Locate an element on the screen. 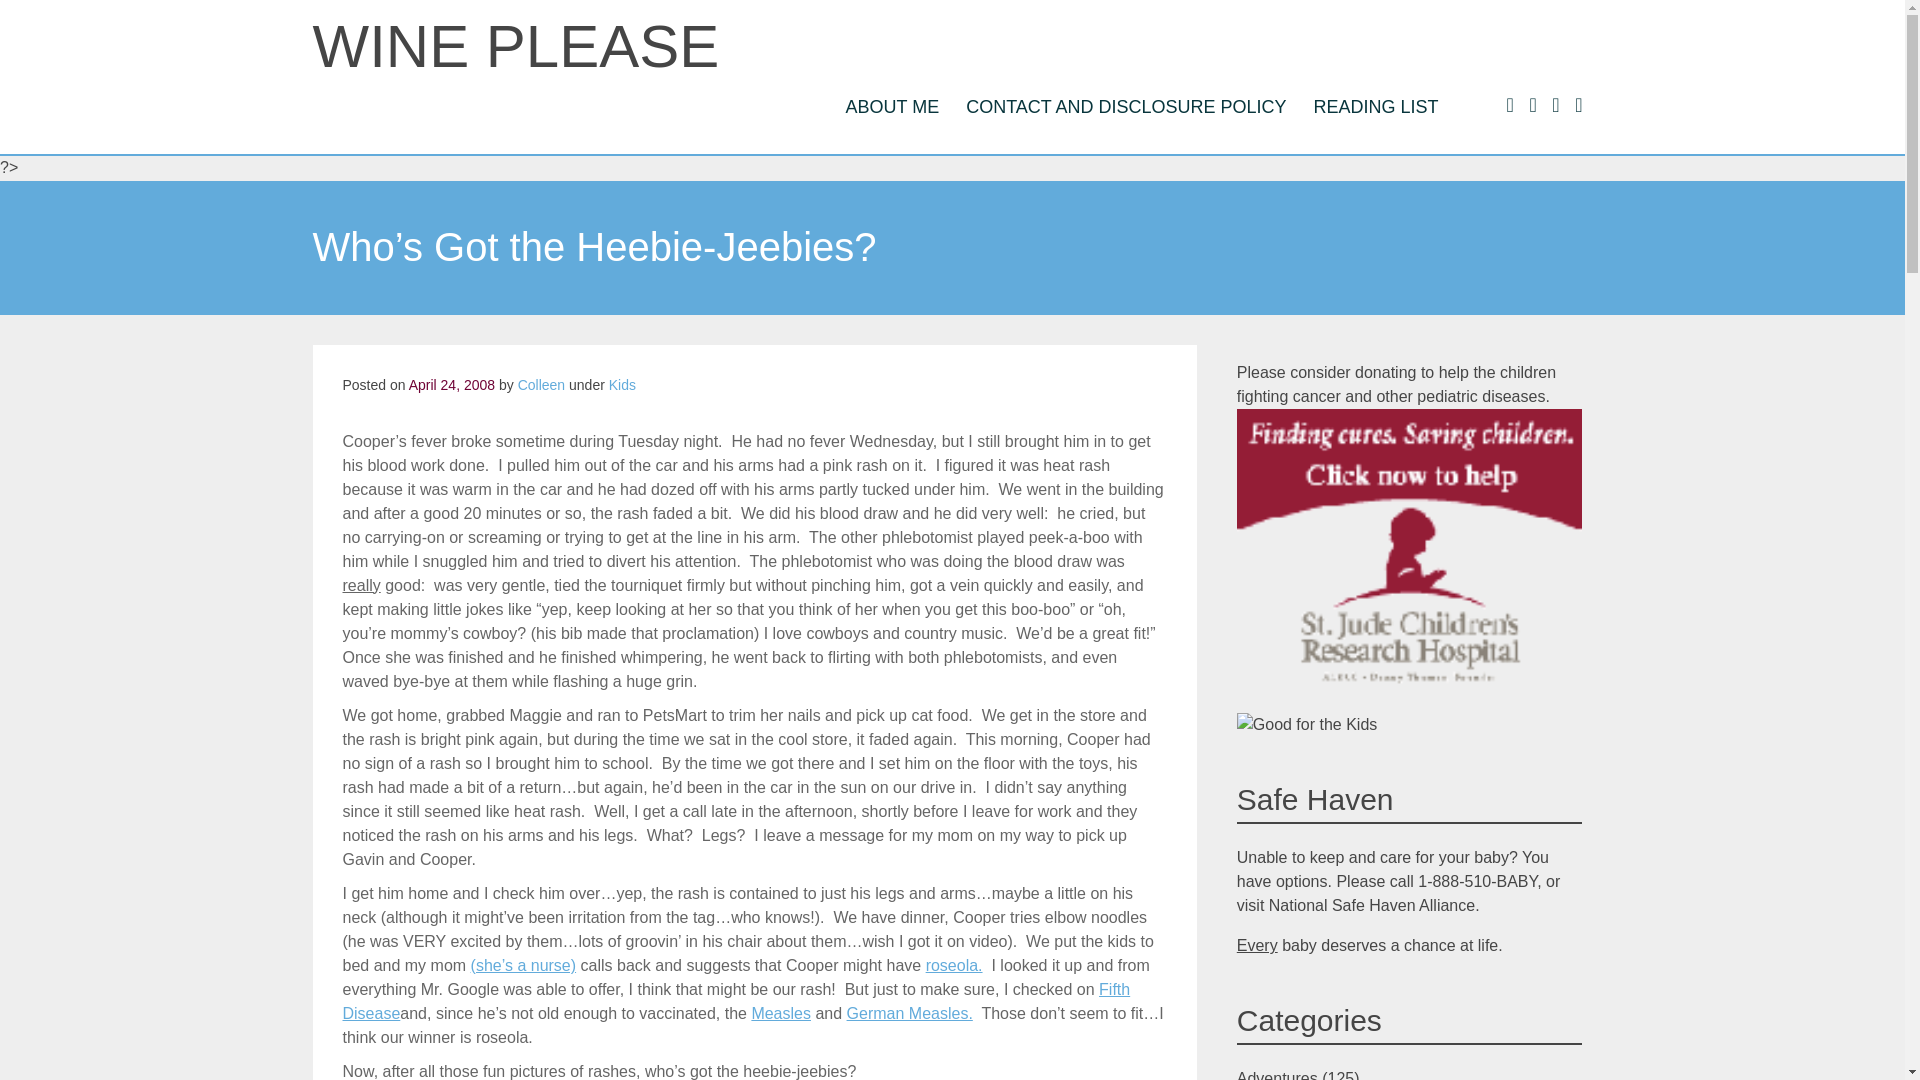 The height and width of the screenshot is (1080, 1920). measles is located at coordinates (780, 1013).